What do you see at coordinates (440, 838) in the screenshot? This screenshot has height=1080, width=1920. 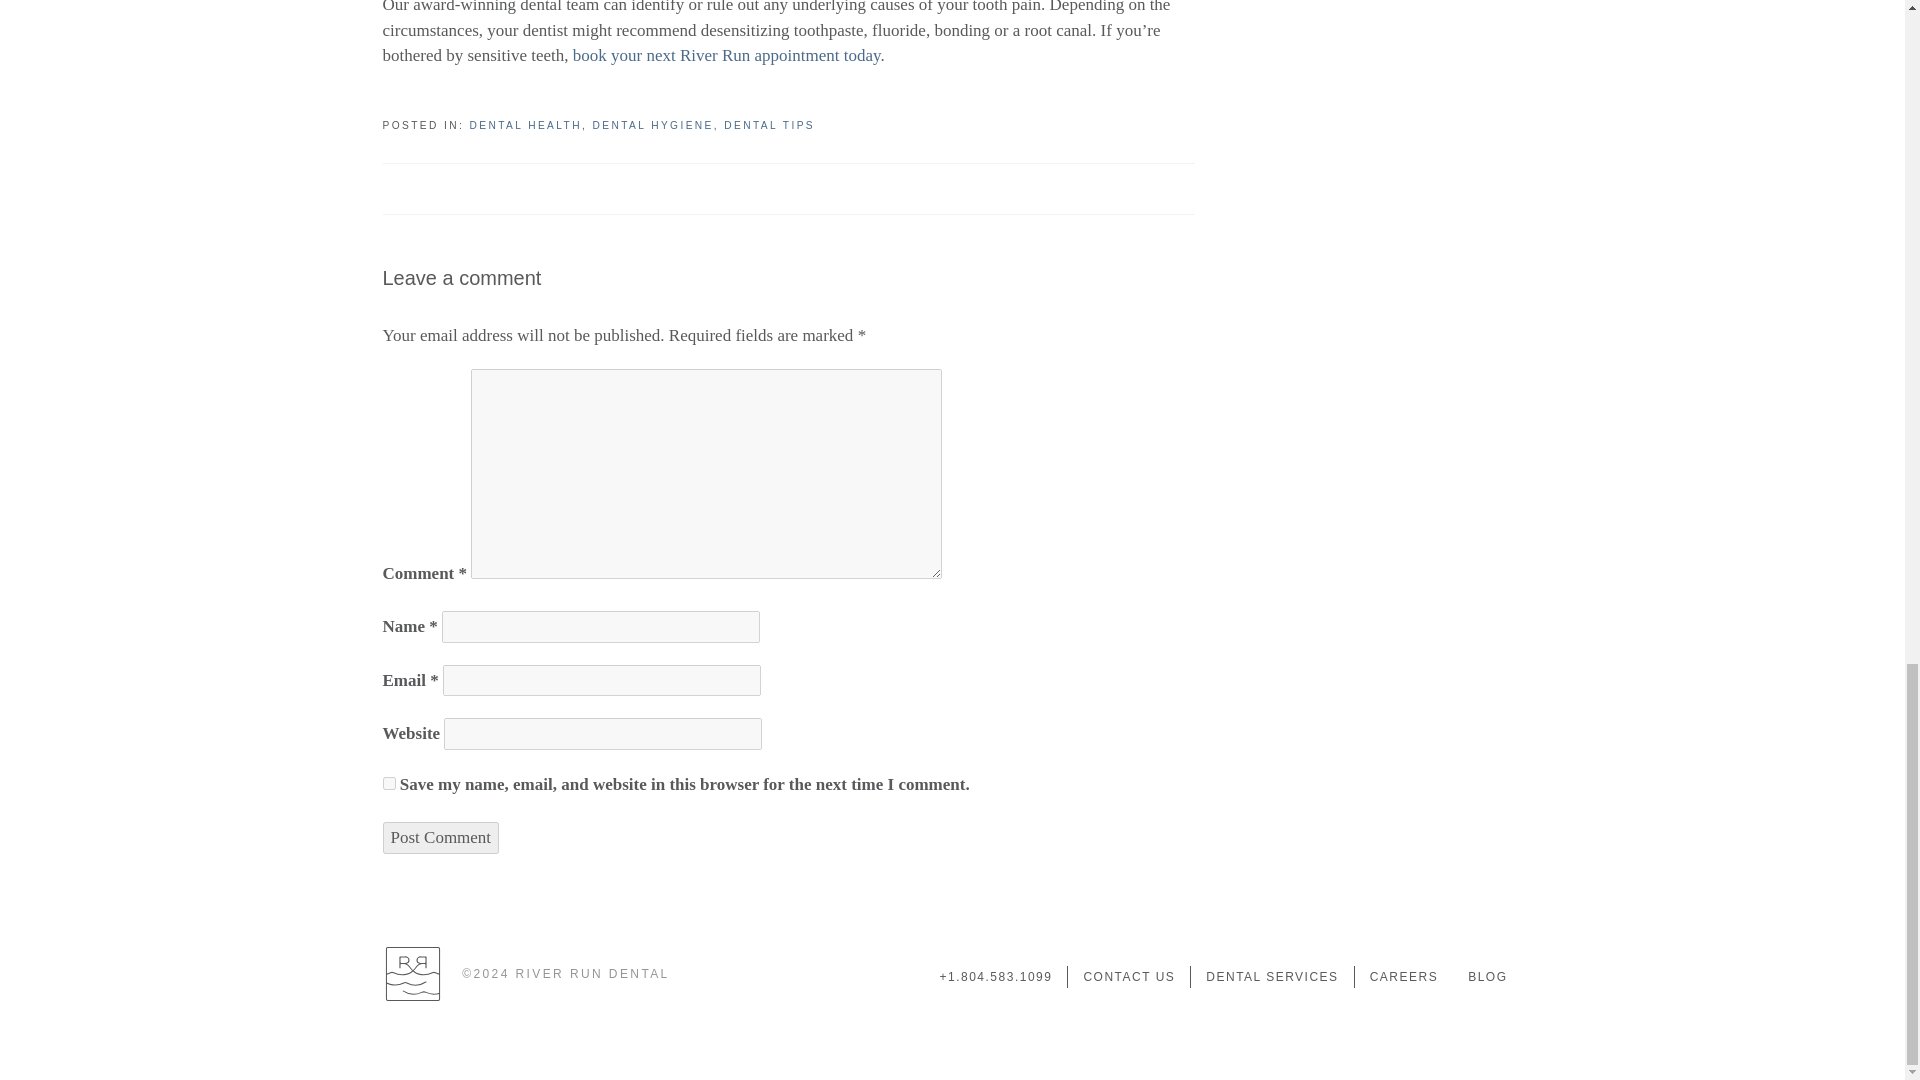 I see `Post Comment` at bounding box center [440, 838].